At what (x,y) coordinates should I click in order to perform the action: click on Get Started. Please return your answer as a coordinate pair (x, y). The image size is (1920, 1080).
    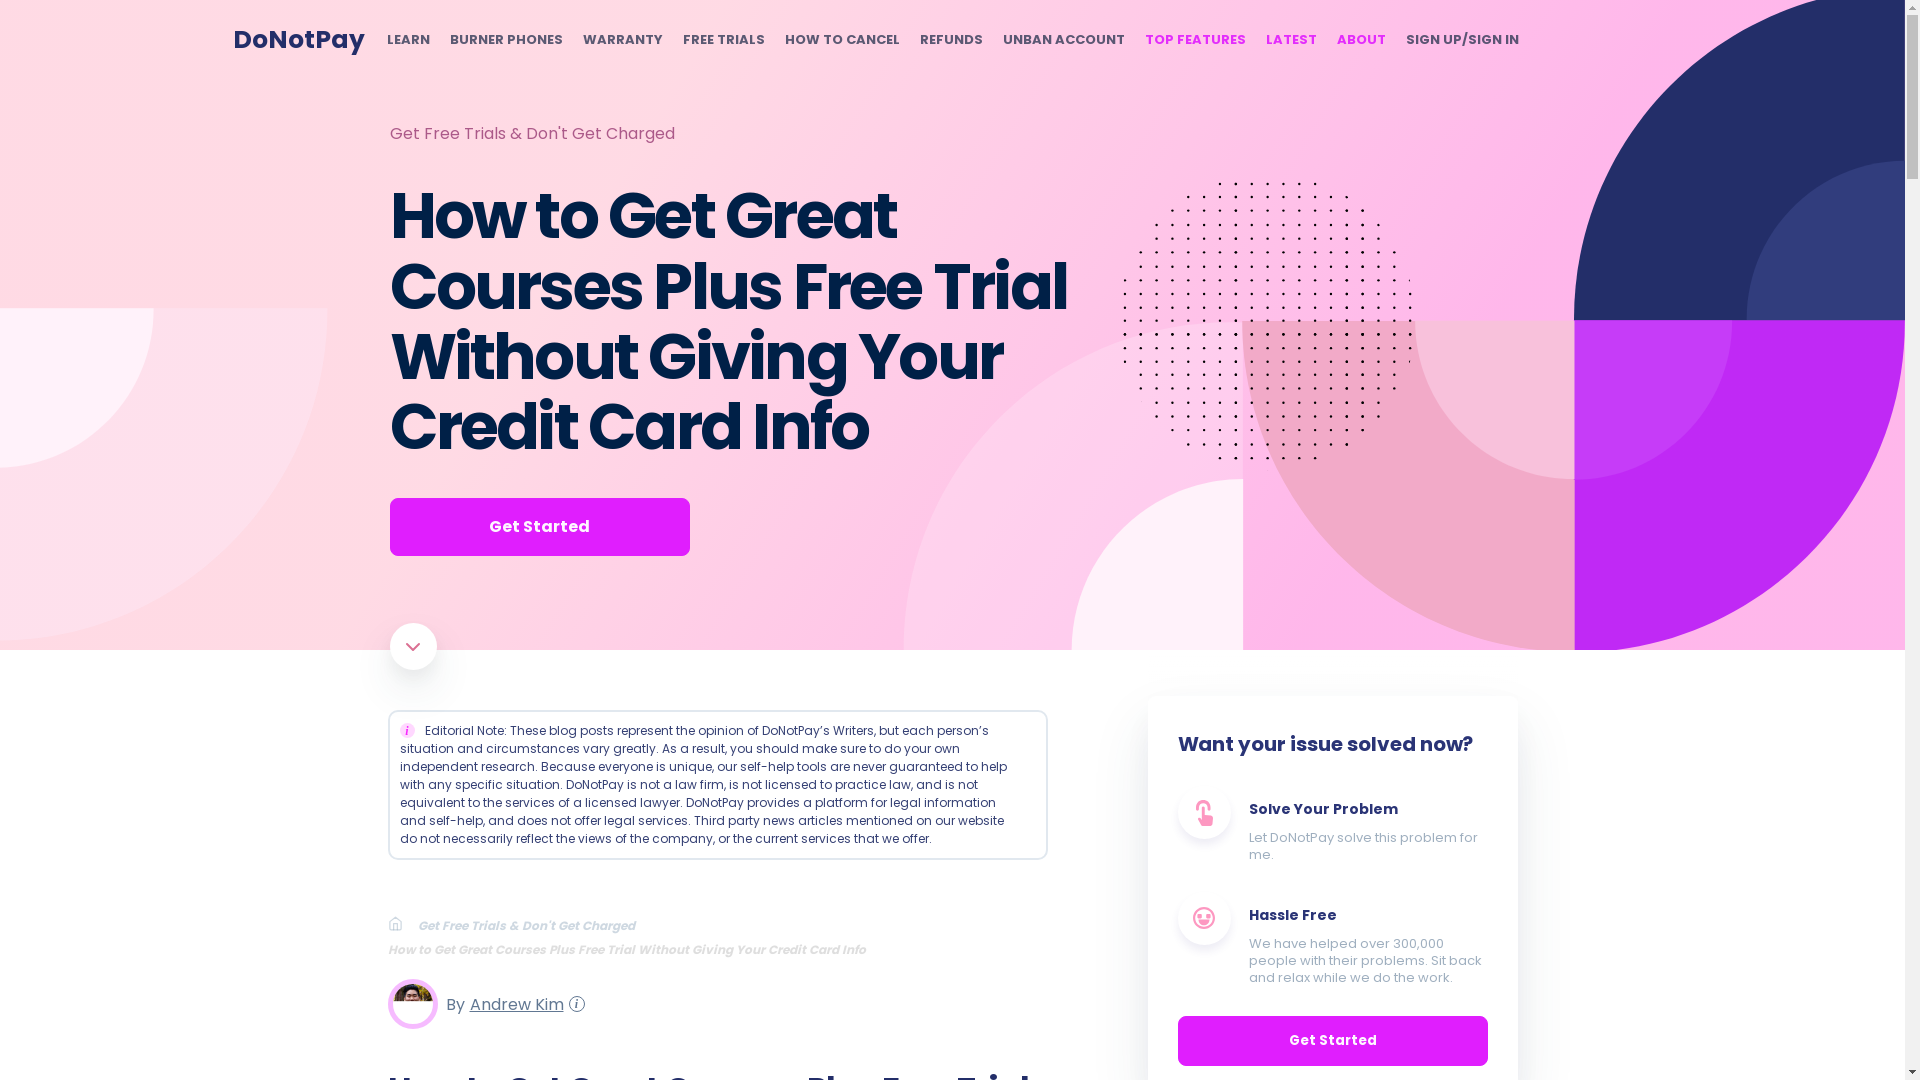
    Looking at the image, I should click on (539, 526).